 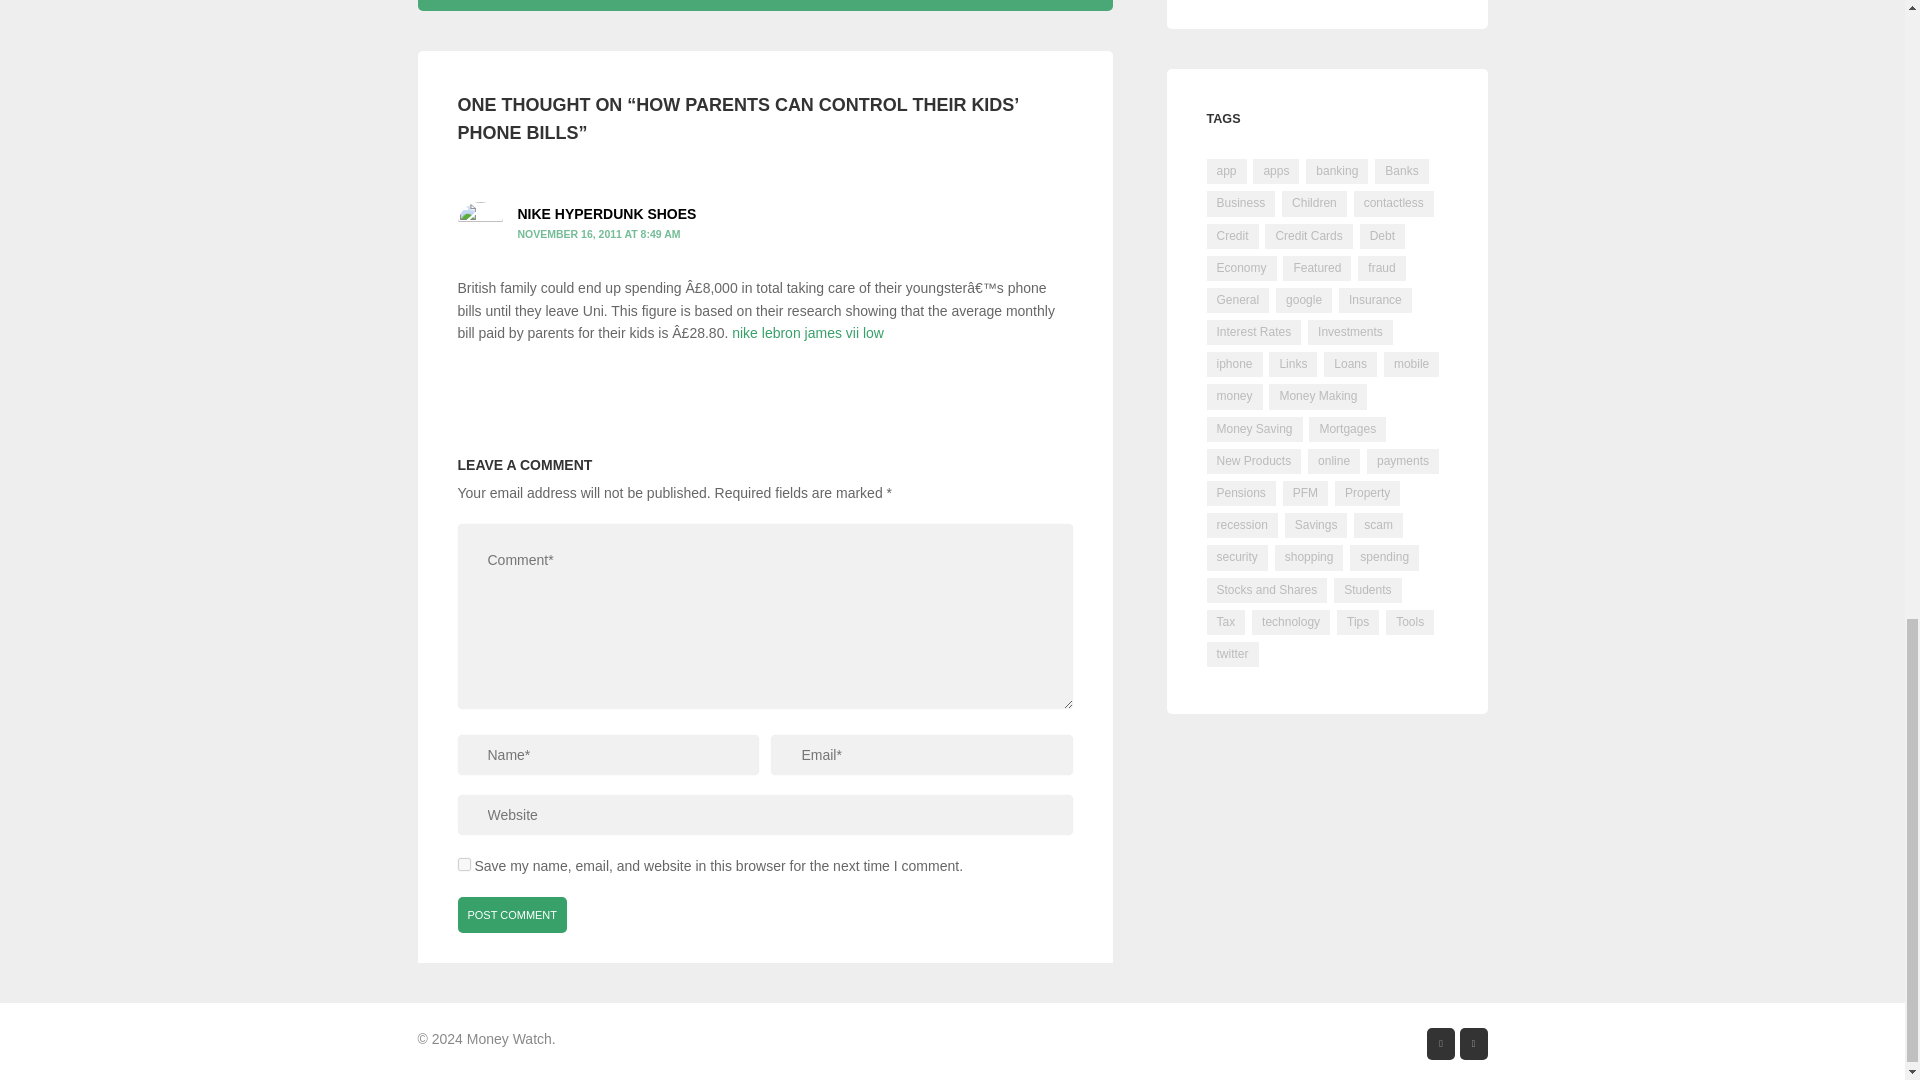 What do you see at coordinates (464, 864) in the screenshot?
I see `yes` at bounding box center [464, 864].